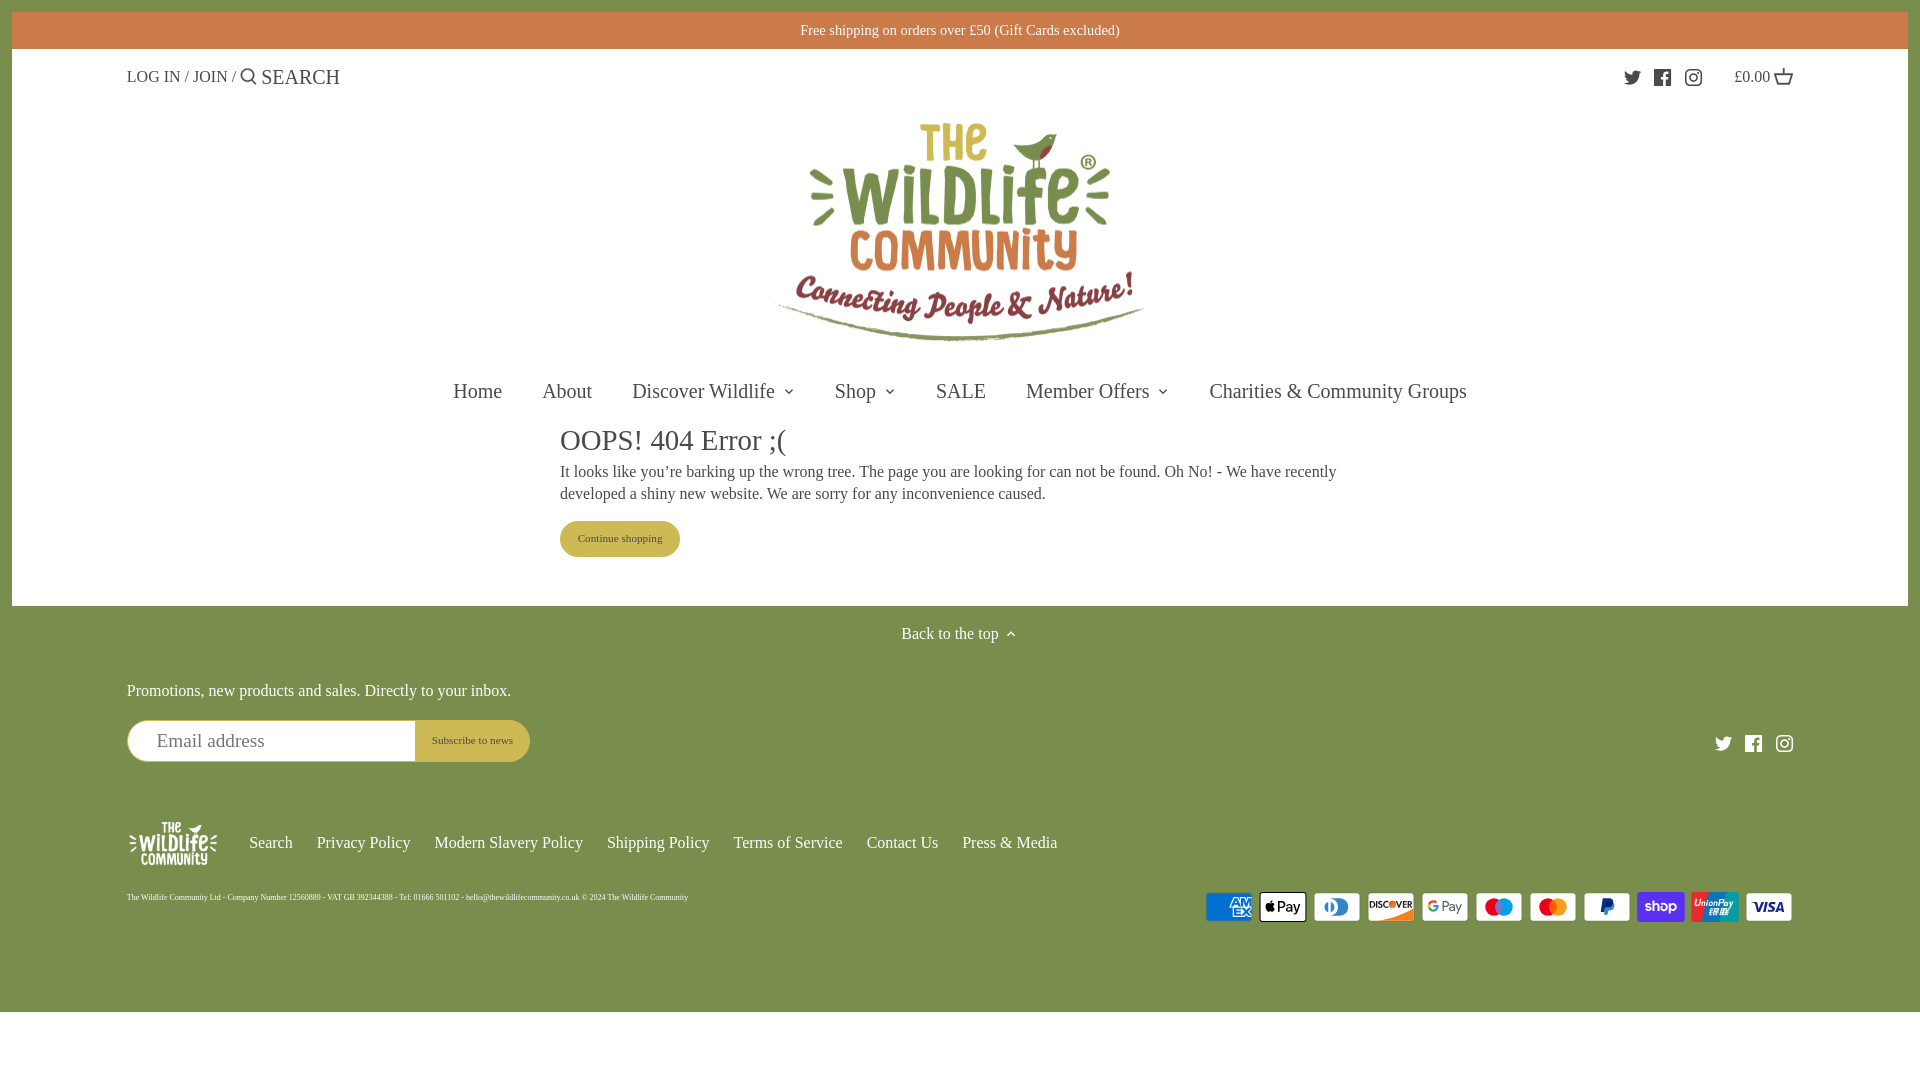 The width and height of the screenshot is (1920, 1080). What do you see at coordinates (153, 76) in the screenshot?
I see `LOG IN` at bounding box center [153, 76].